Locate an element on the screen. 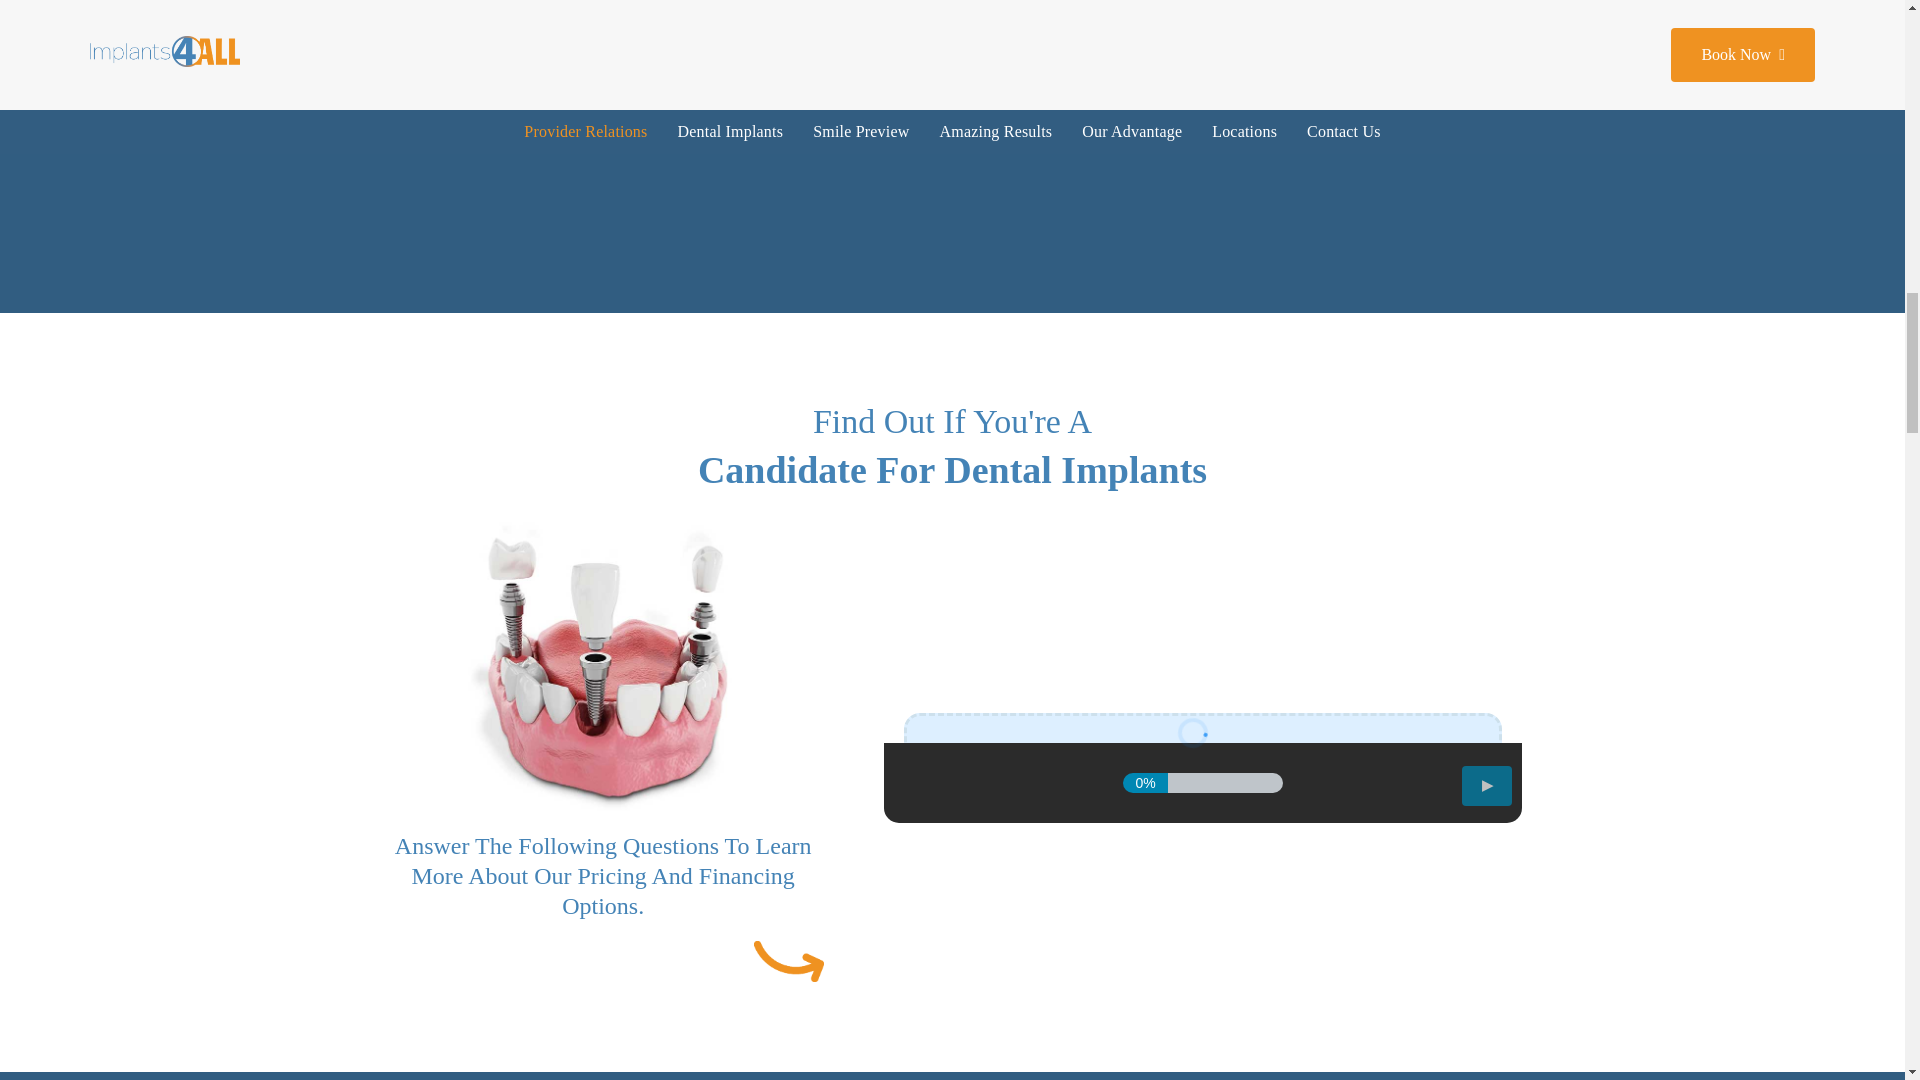 Image resolution: width=1920 pixels, height=1080 pixels. V3 Implant Eval - SEO is located at coordinates (1202, 747).